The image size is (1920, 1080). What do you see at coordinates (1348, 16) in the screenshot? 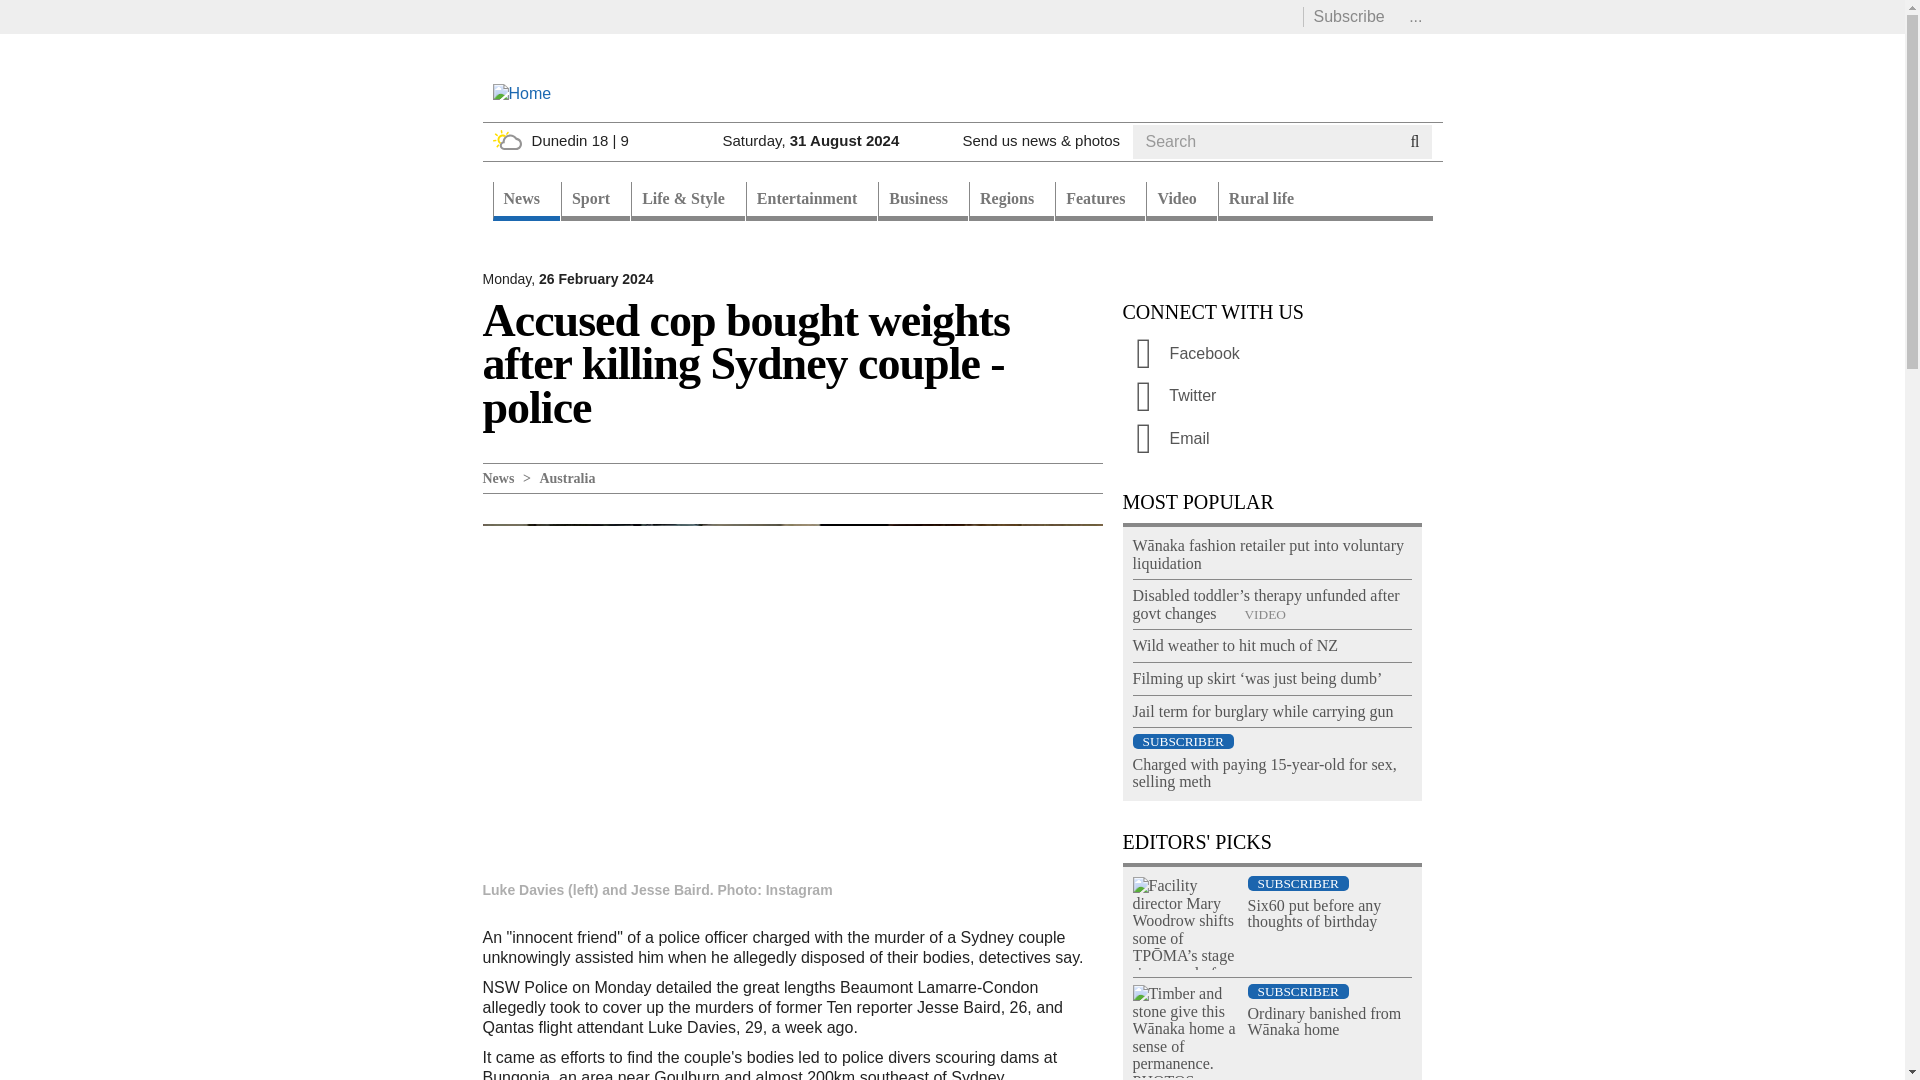
I see `Subscribe` at bounding box center [1348, 16].